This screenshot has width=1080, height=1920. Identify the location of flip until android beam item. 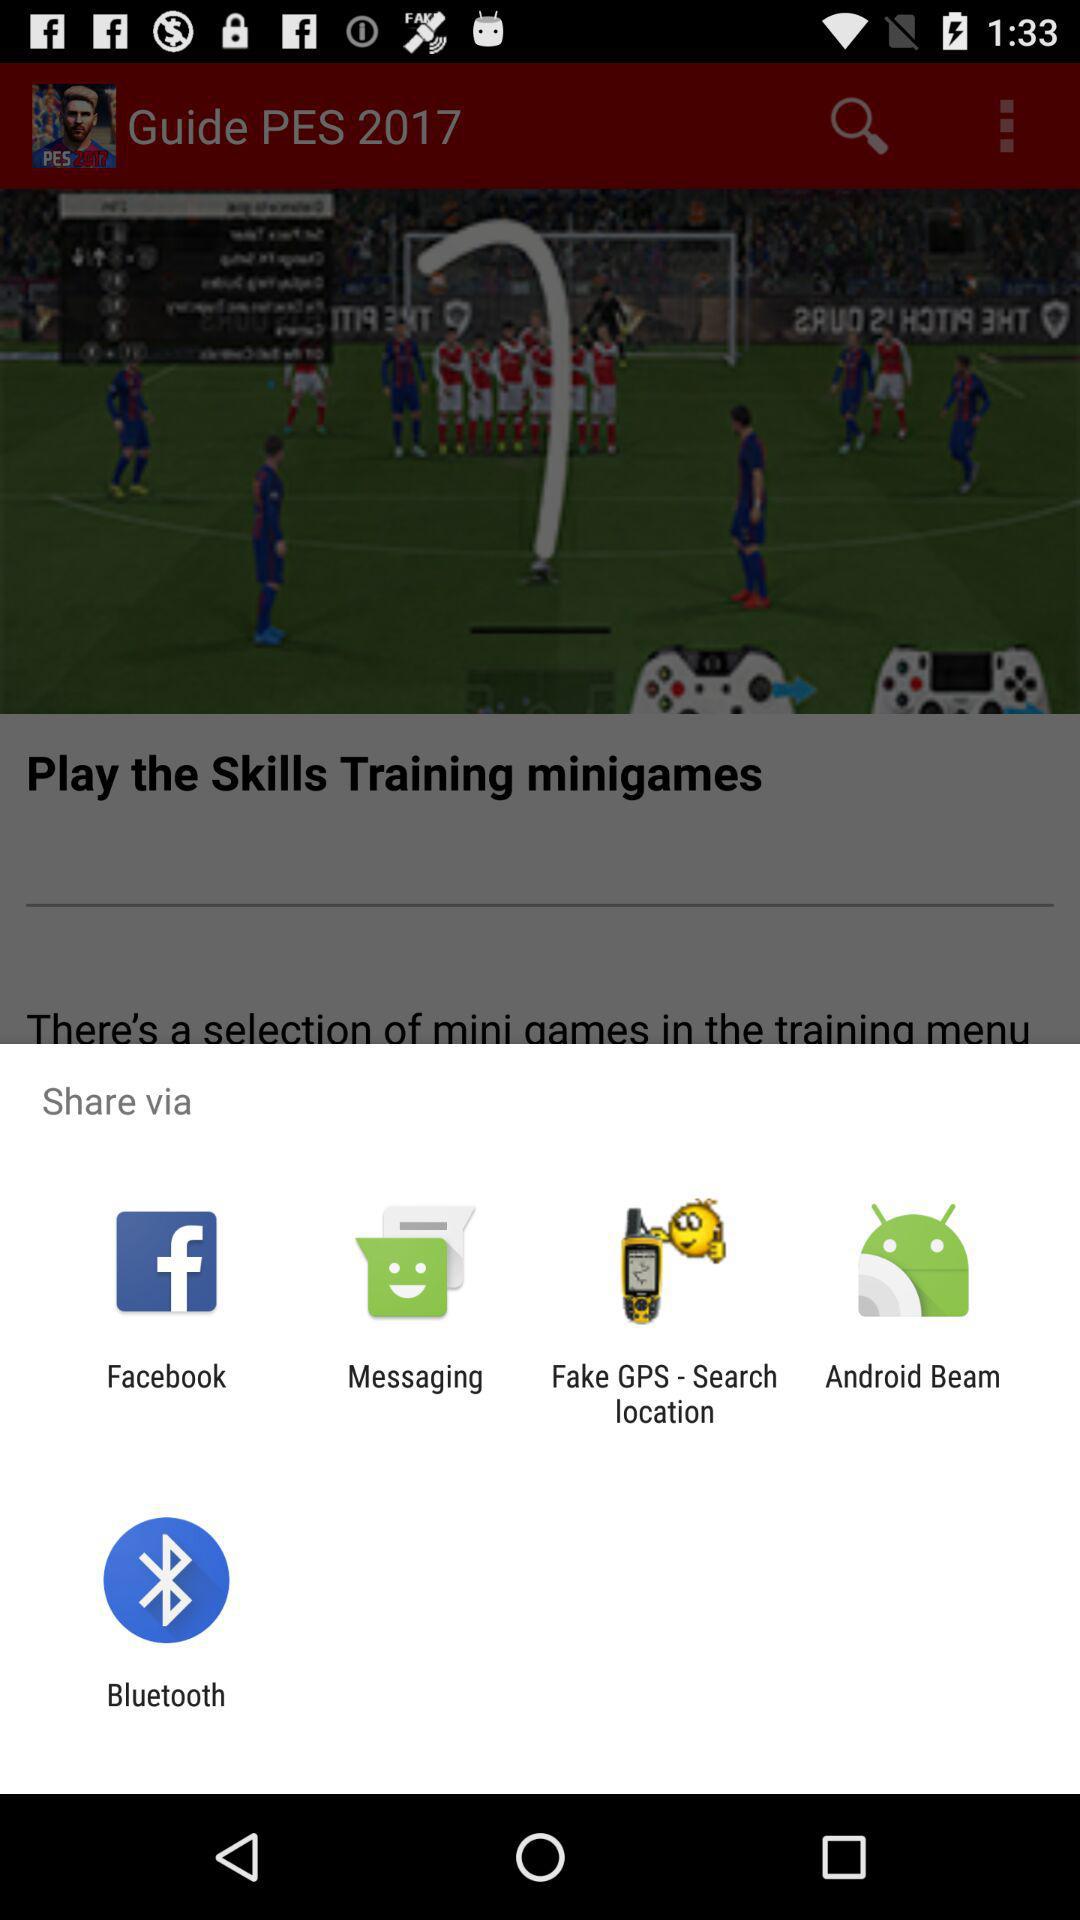
(913, 1393).